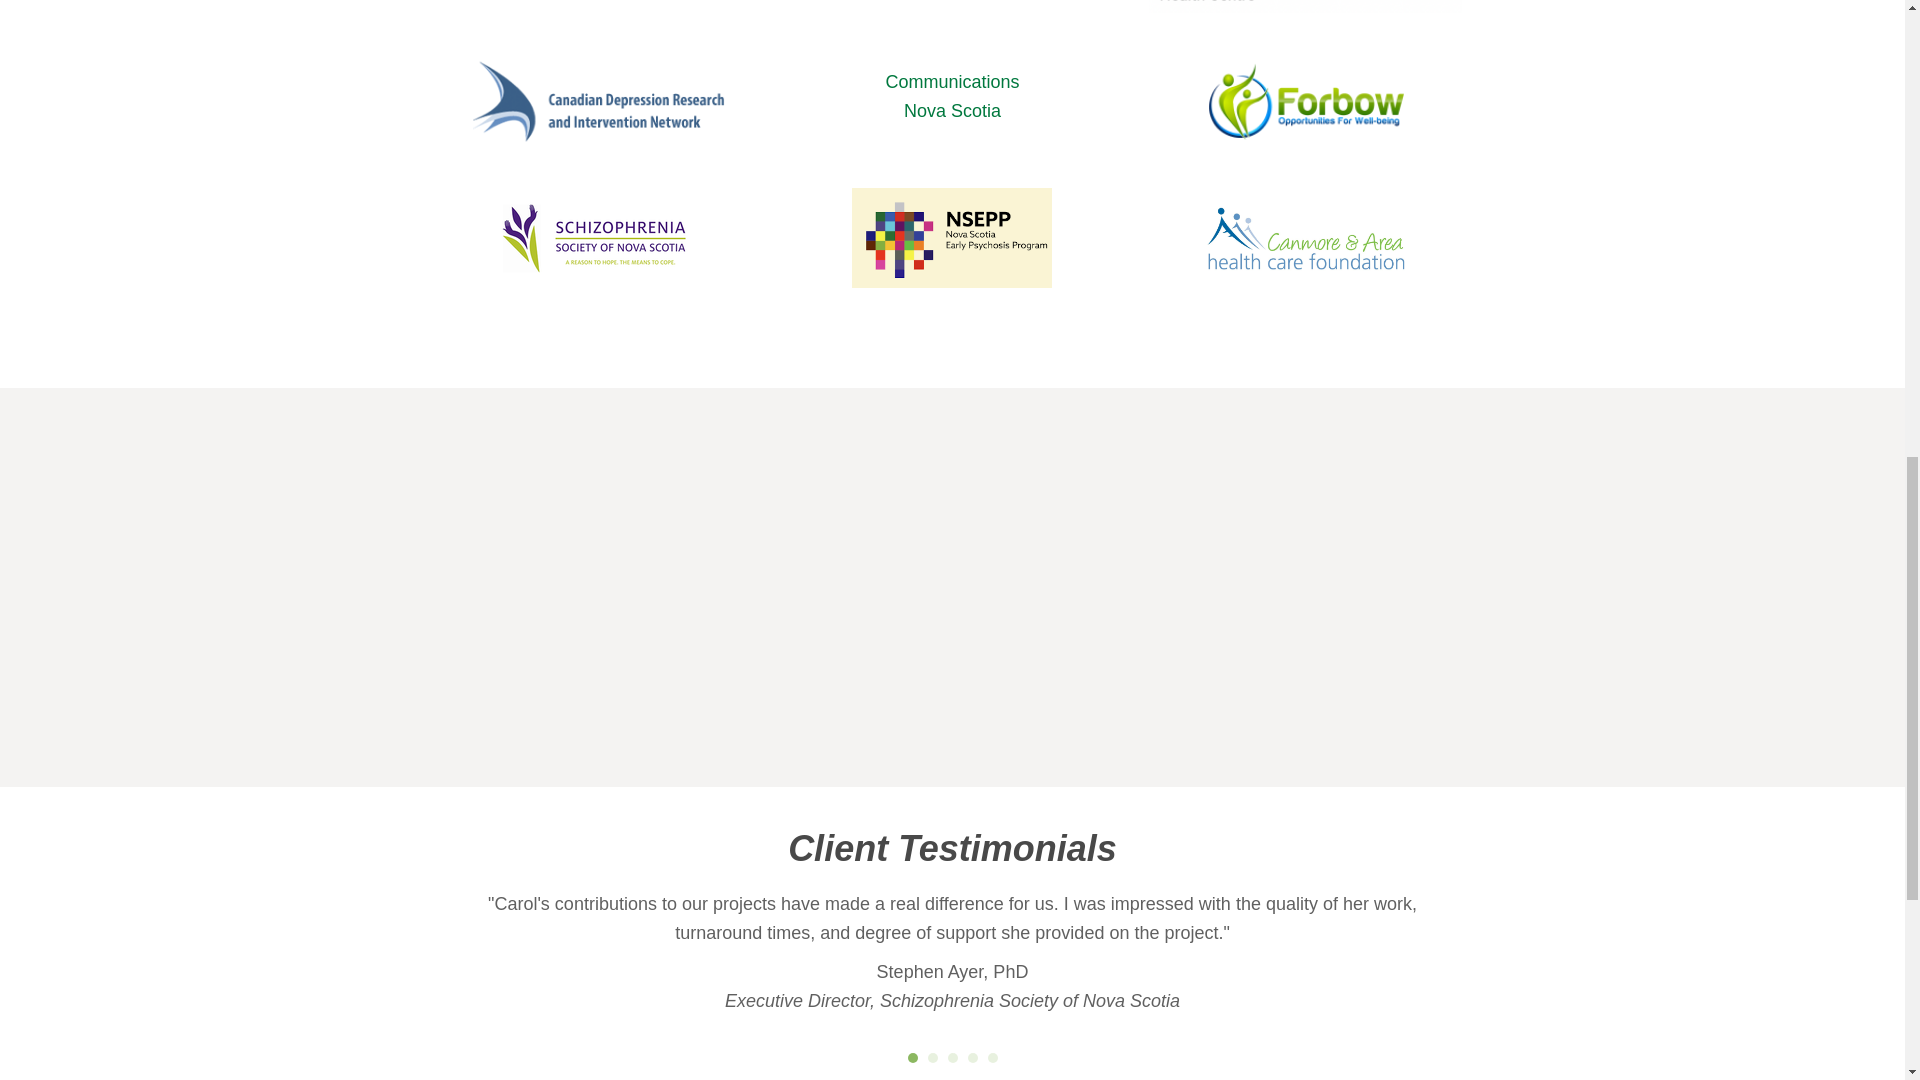 This screenshot has width=1920, height=1080. I want to click on 4, so click(912, 1058).